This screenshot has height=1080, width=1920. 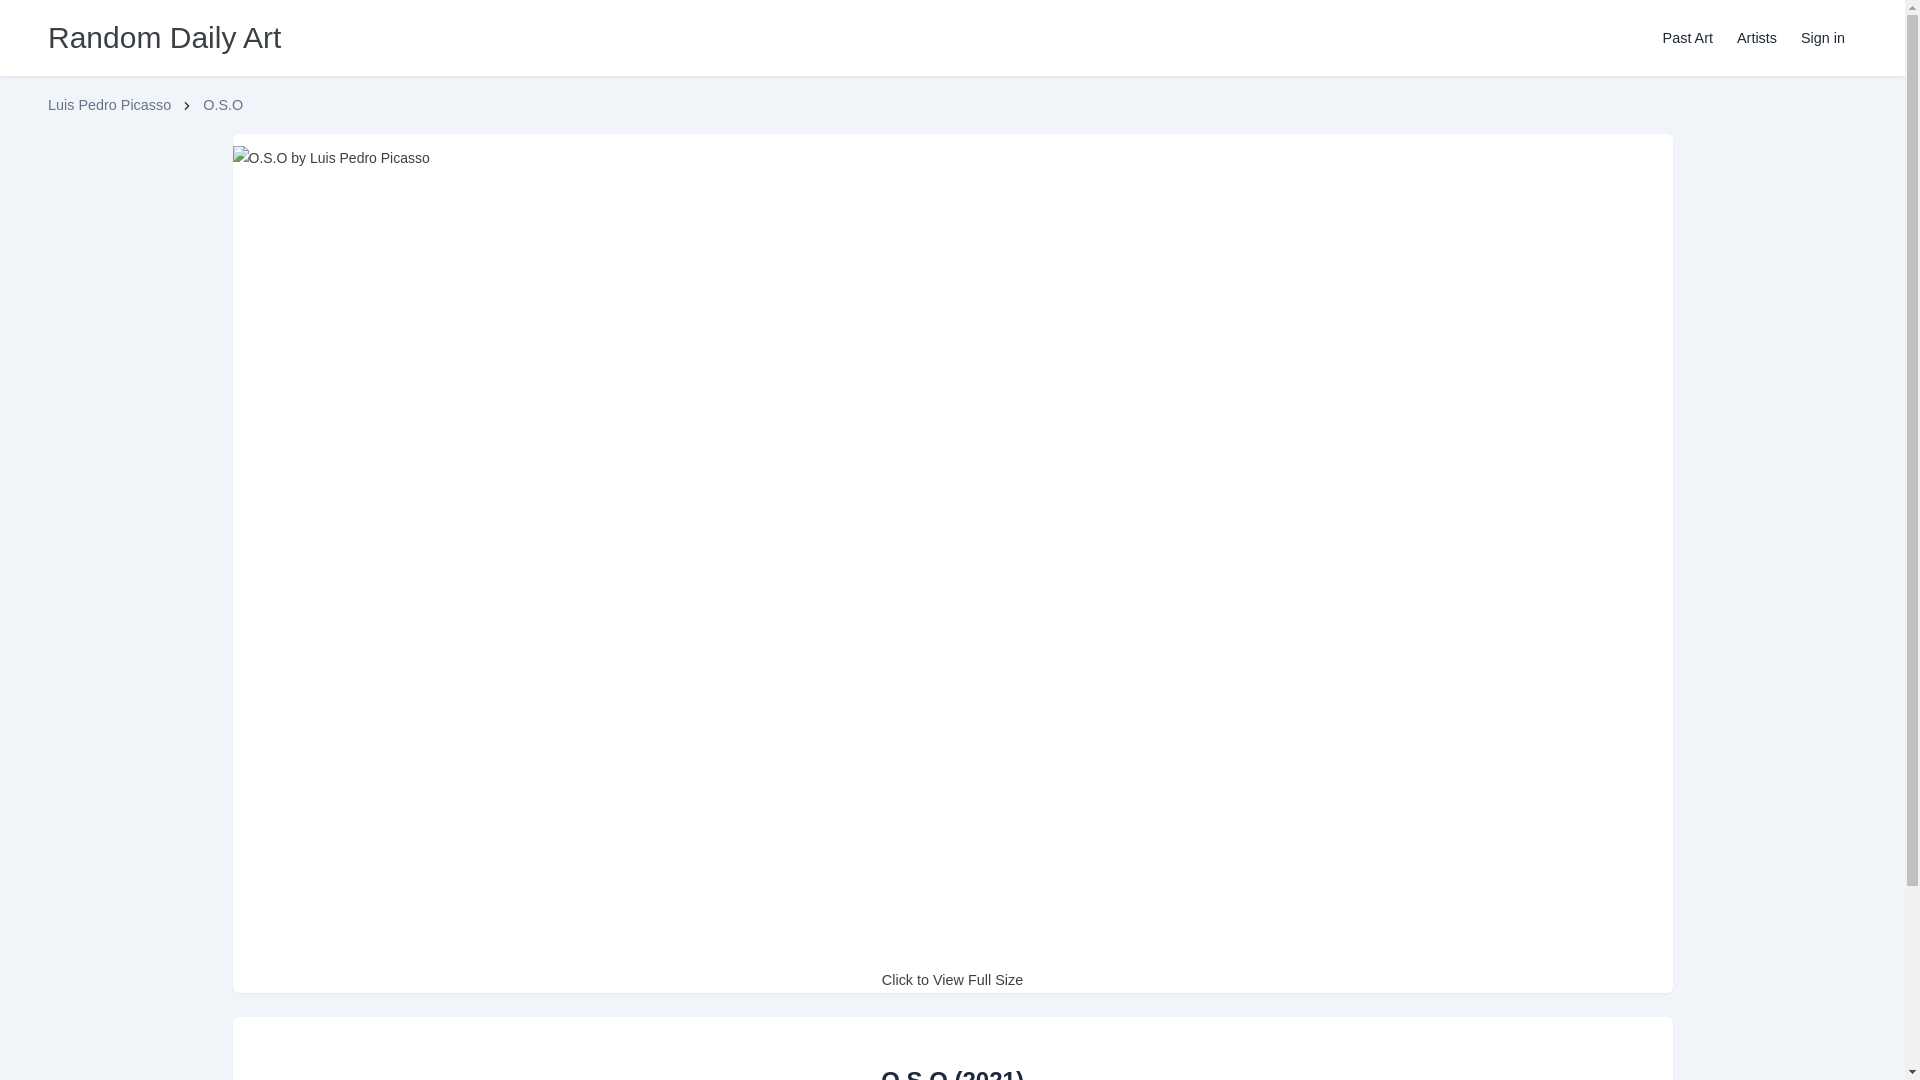 What do you see at coordinates (1688, 38) in the screenshot?
I see `Past Art` at bounding box center [1688, 38].